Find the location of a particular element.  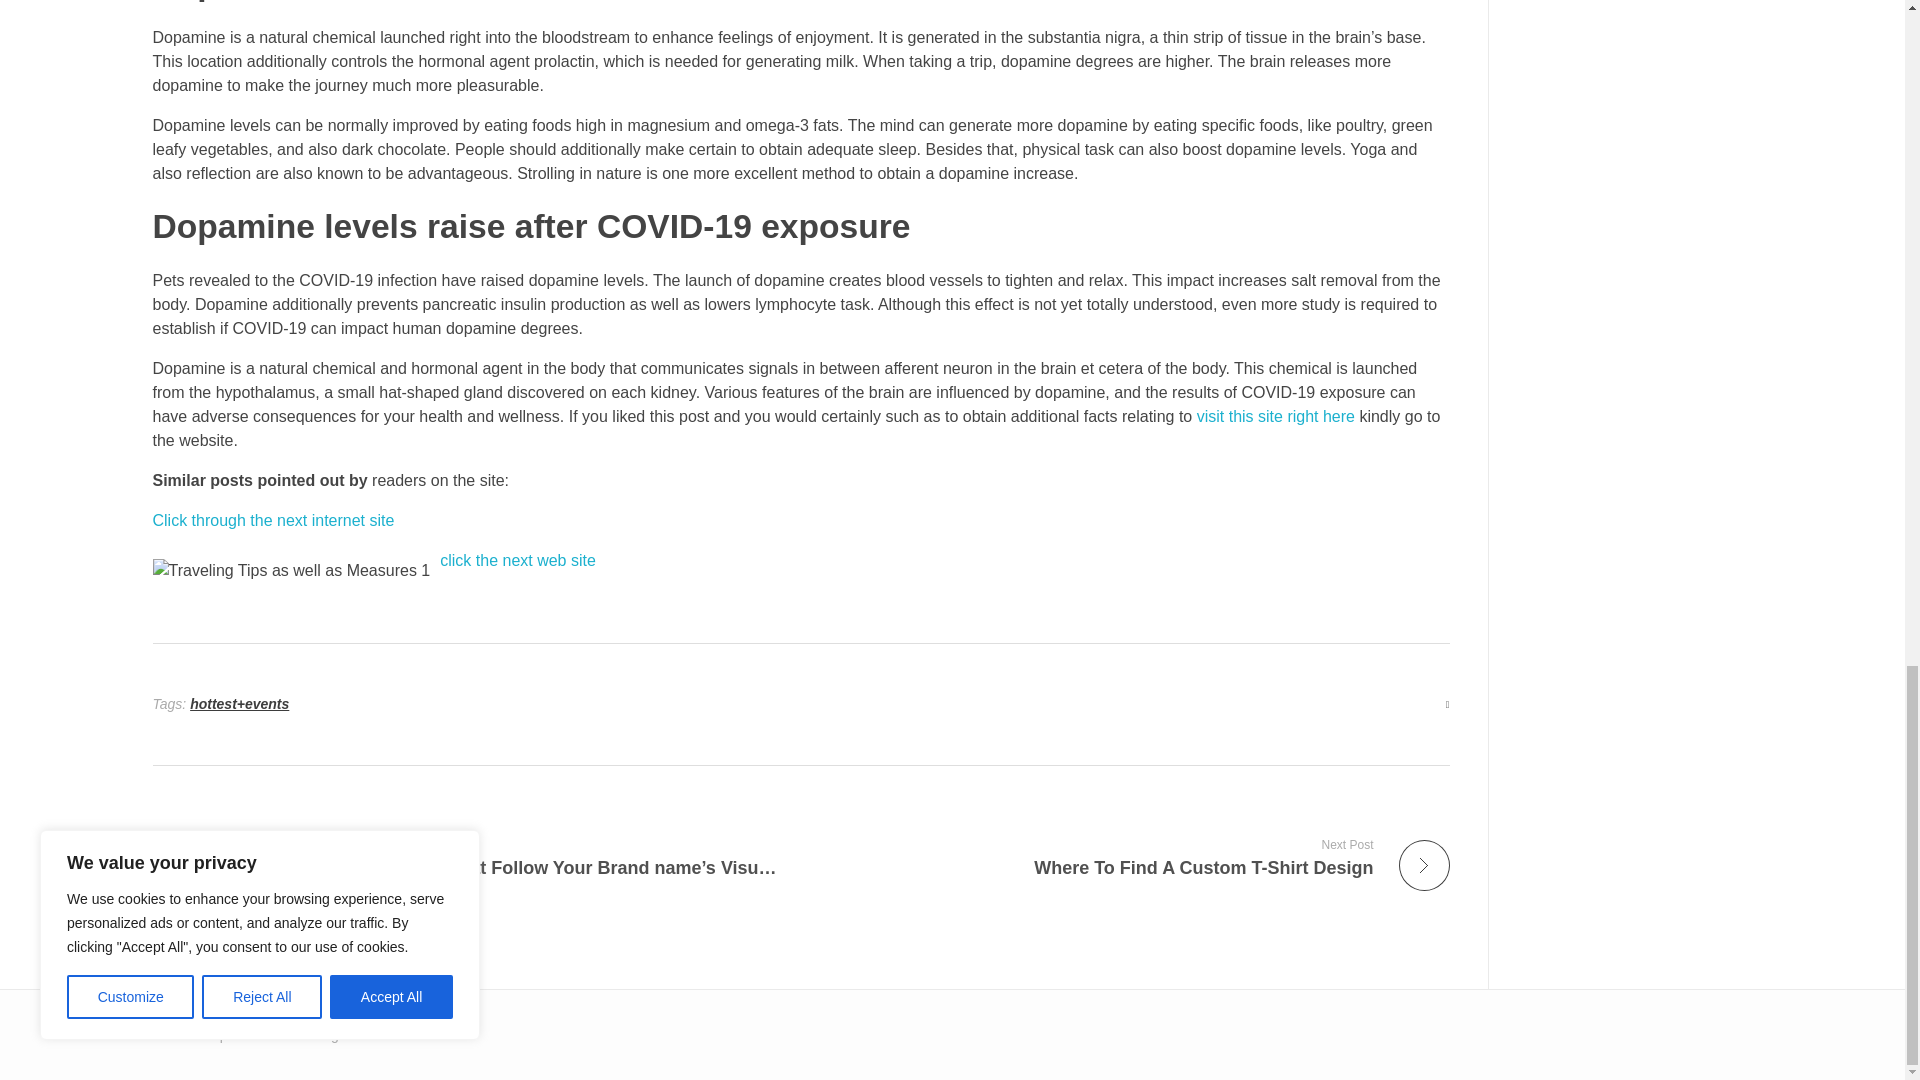

visit this site right here is located at coordinates (1276, 416).